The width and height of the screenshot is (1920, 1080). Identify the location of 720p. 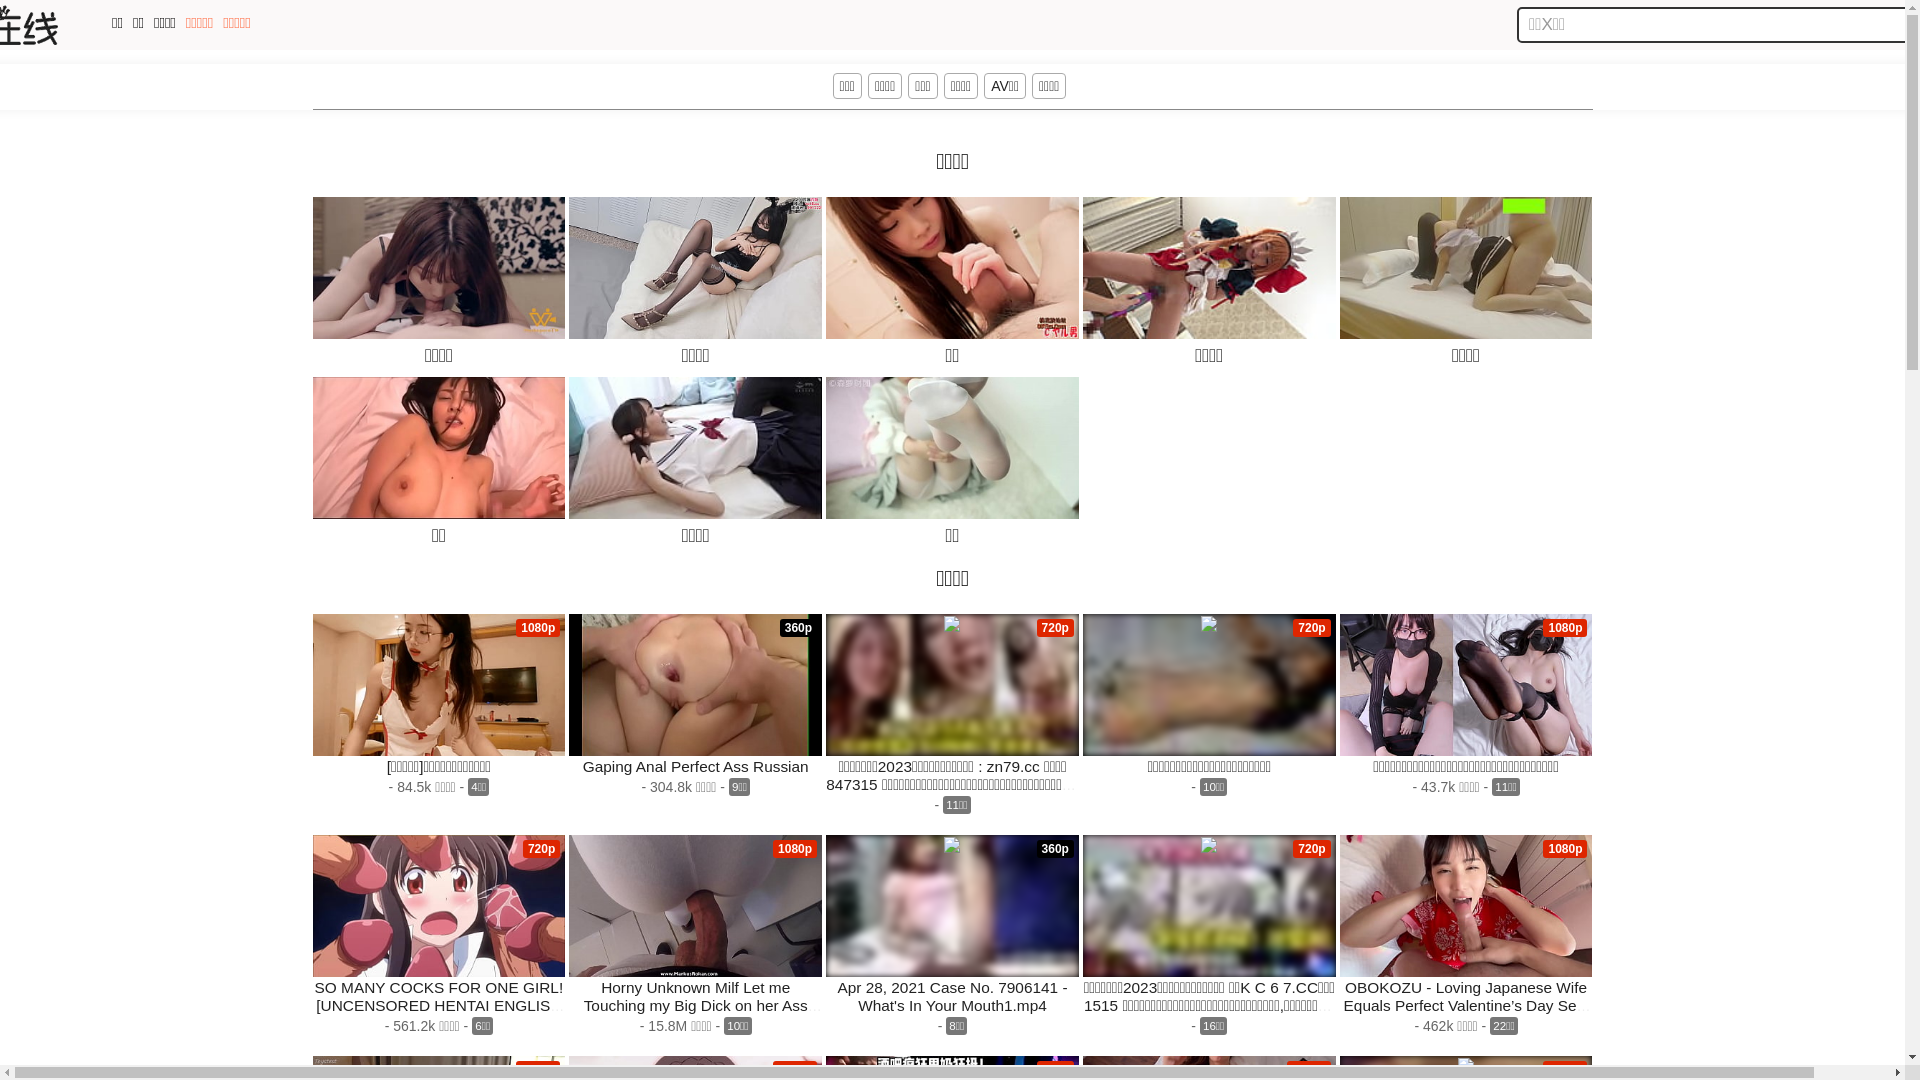
(1210, 684).